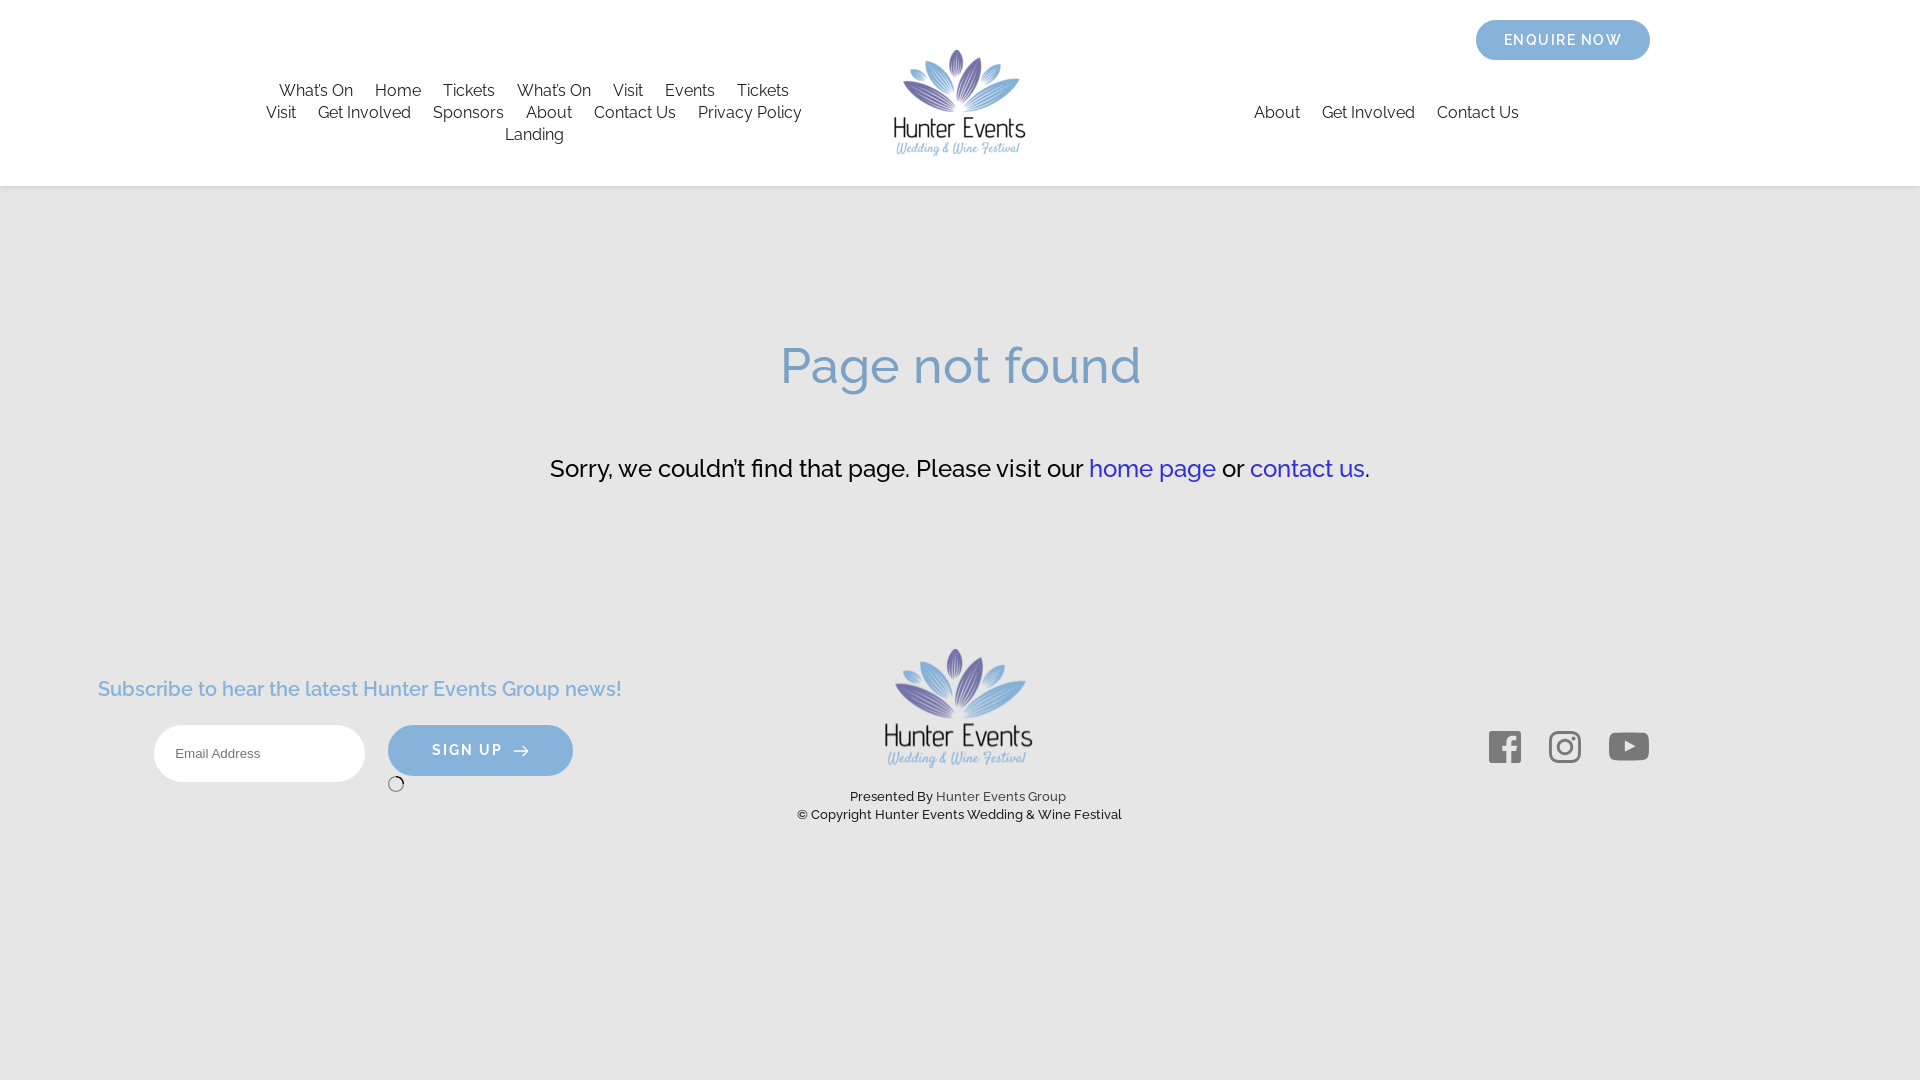  Describe the element at coordinates (628, 91) in the screenshot. I see `Visit` at that location.